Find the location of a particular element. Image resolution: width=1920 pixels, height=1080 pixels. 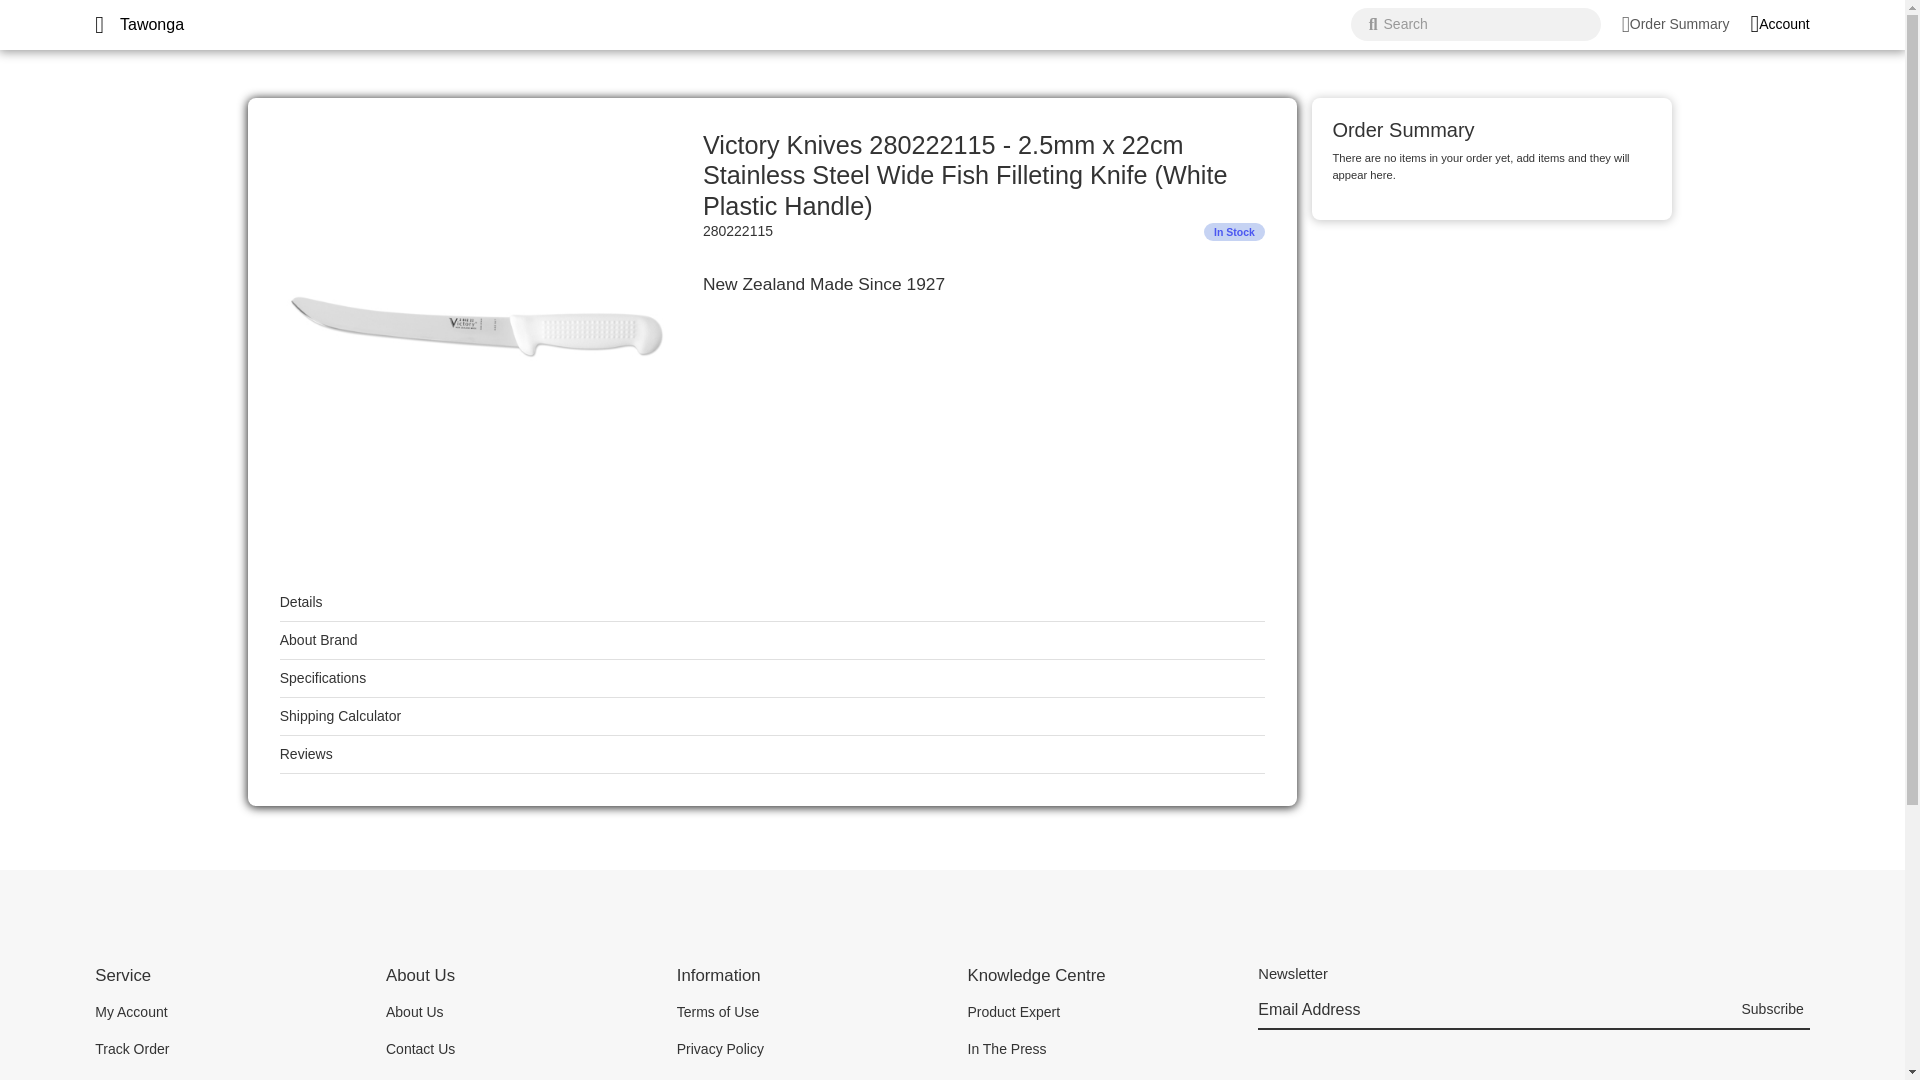

Order Summary is located at coordinates (1676, 24).